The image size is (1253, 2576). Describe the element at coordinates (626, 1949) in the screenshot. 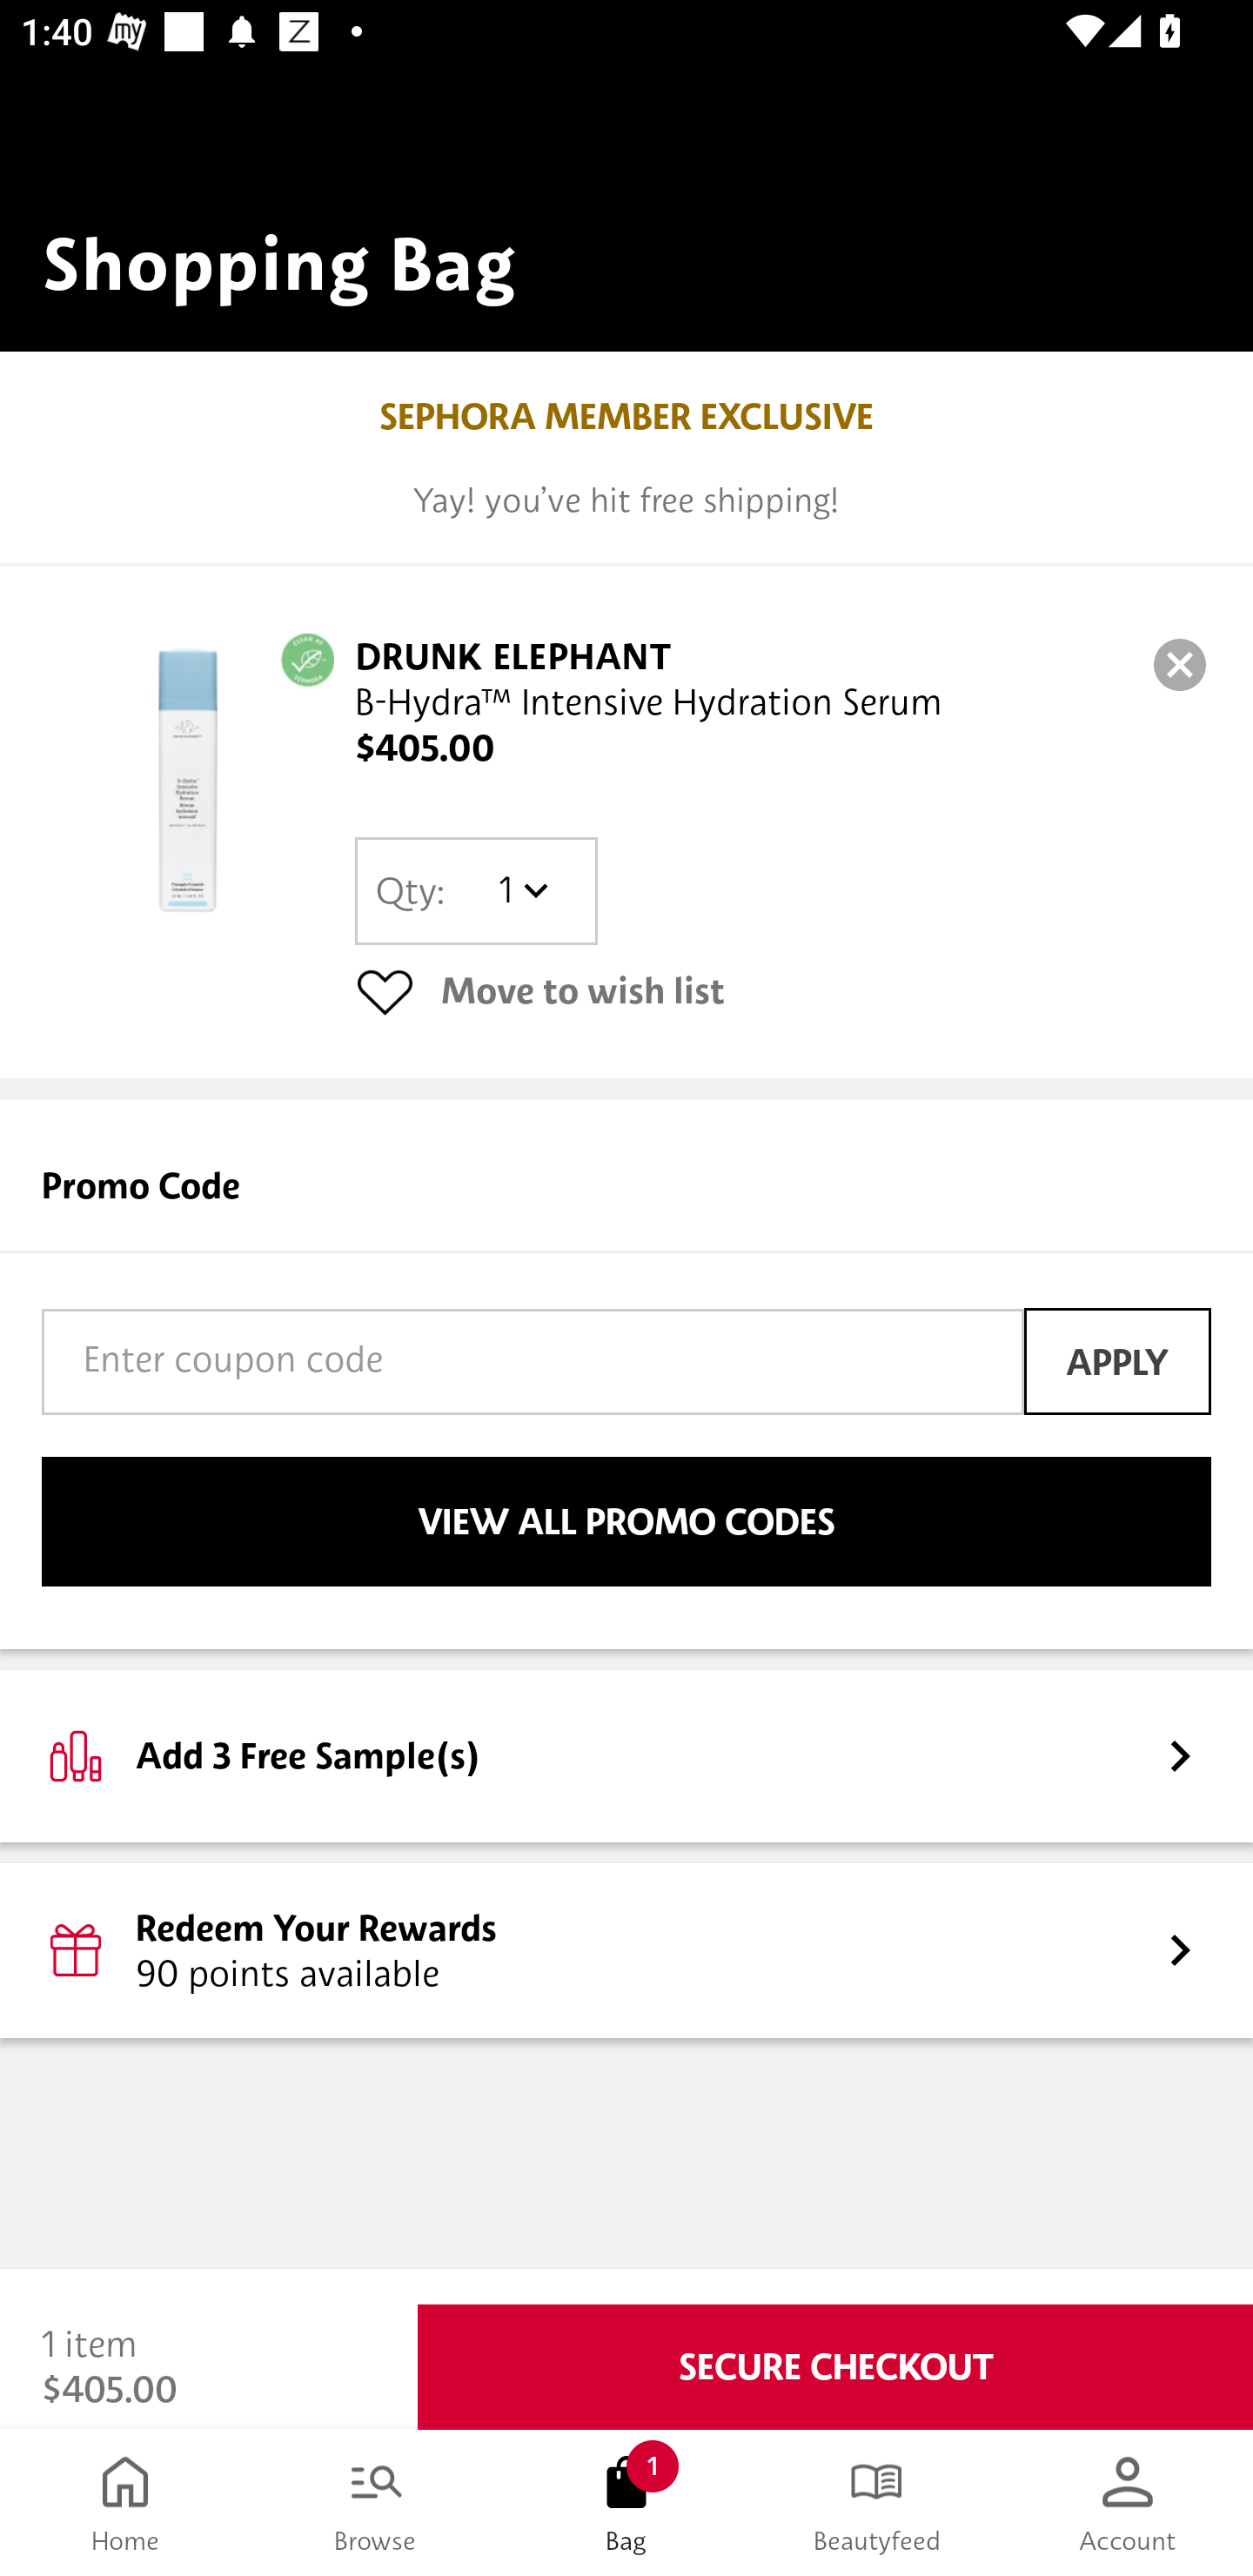

I see `Redeem Your Rewards 90 points available` at that location.